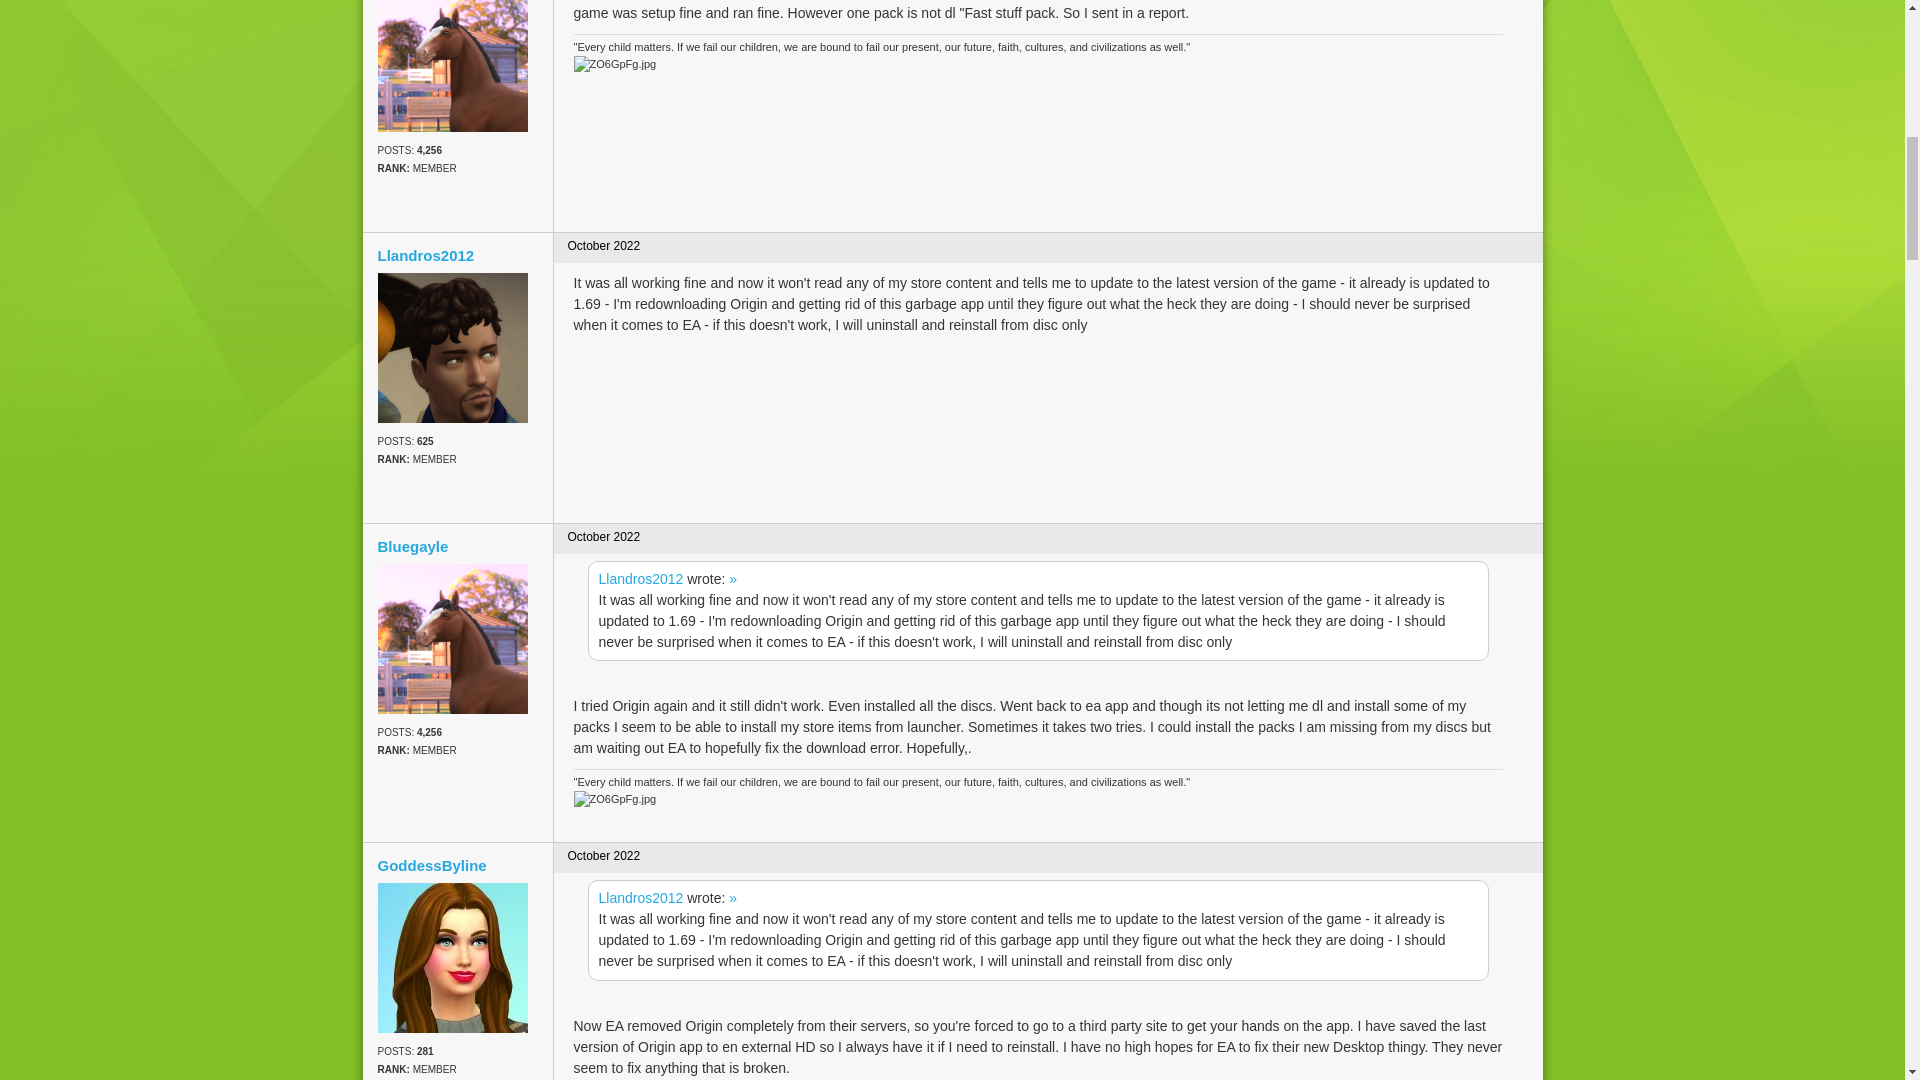 Image resolution: width=1920 pixels, height=1080 pixels. What do you see at coordinates (458, 750) in the screenshot?
I see `Member` at bounding box center [458, 750].